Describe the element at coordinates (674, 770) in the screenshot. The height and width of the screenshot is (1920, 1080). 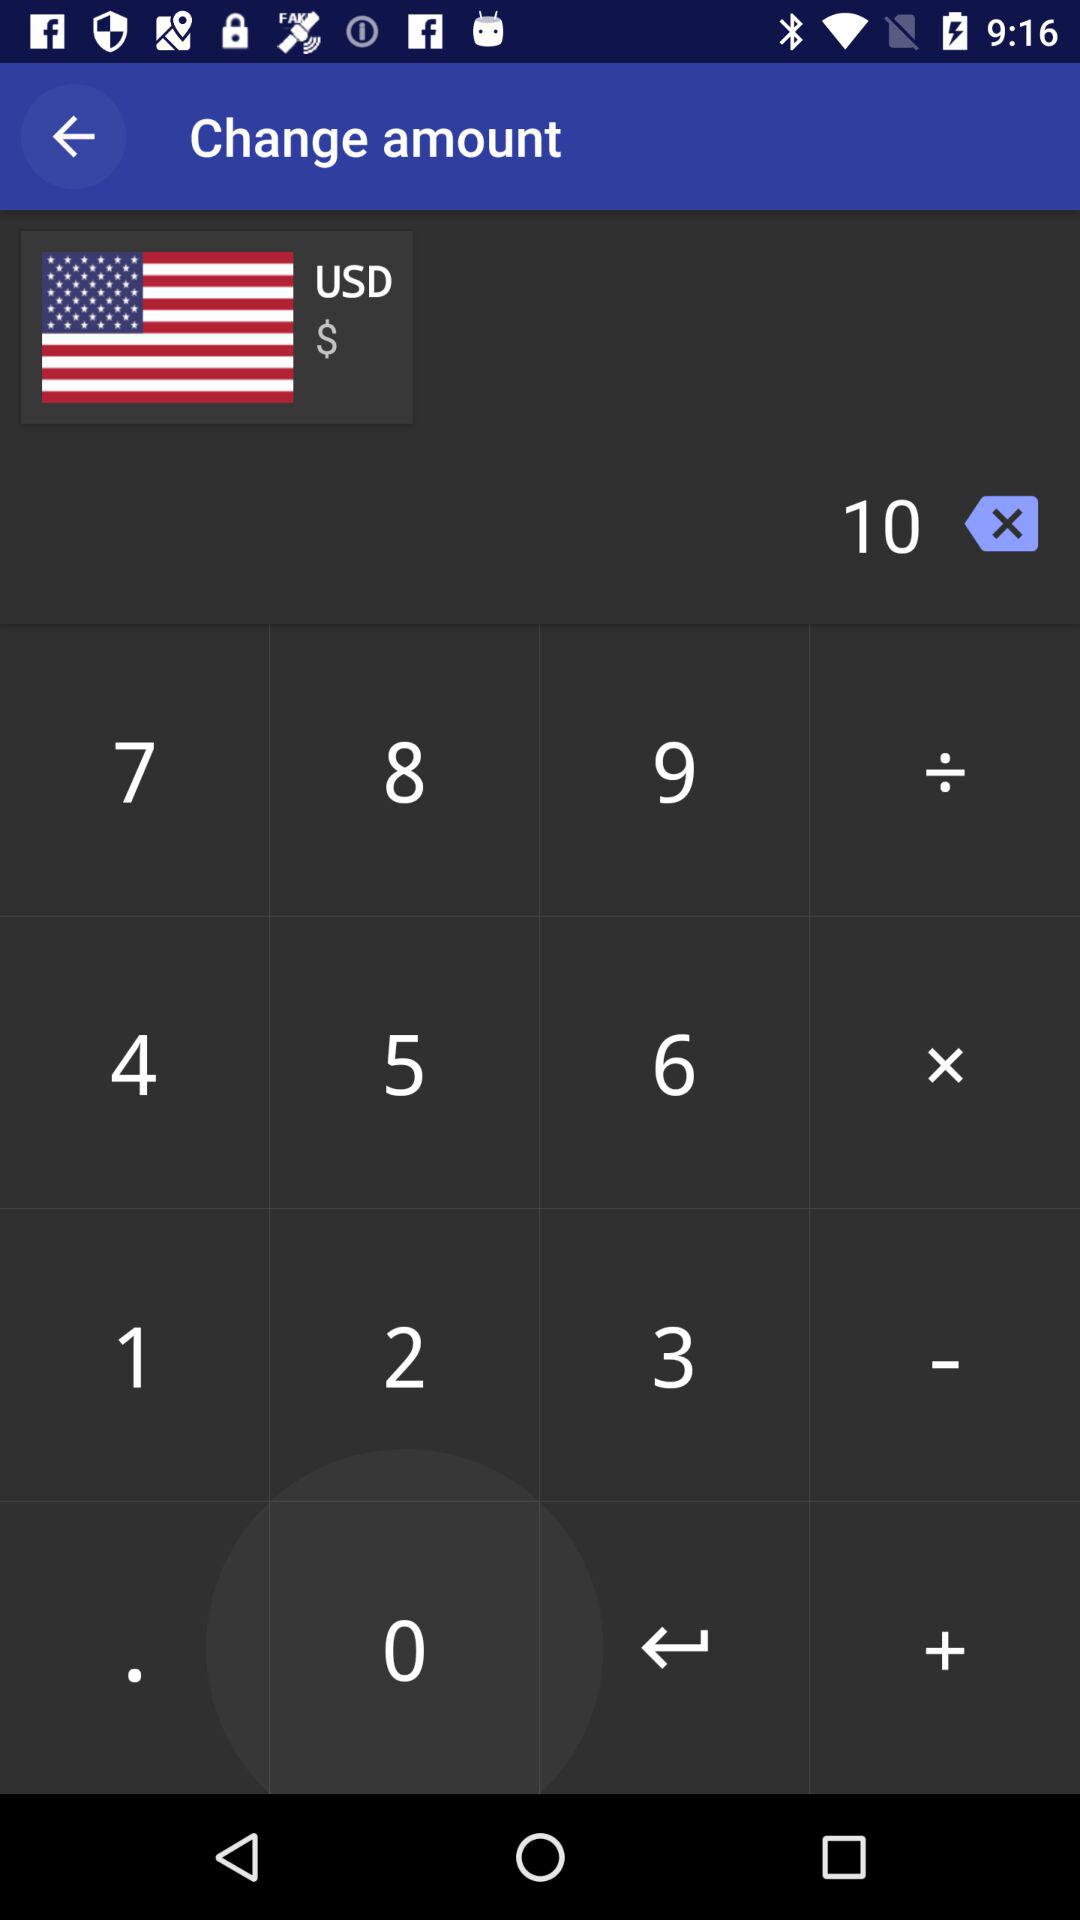
I see `click the number next to 8` at that location.